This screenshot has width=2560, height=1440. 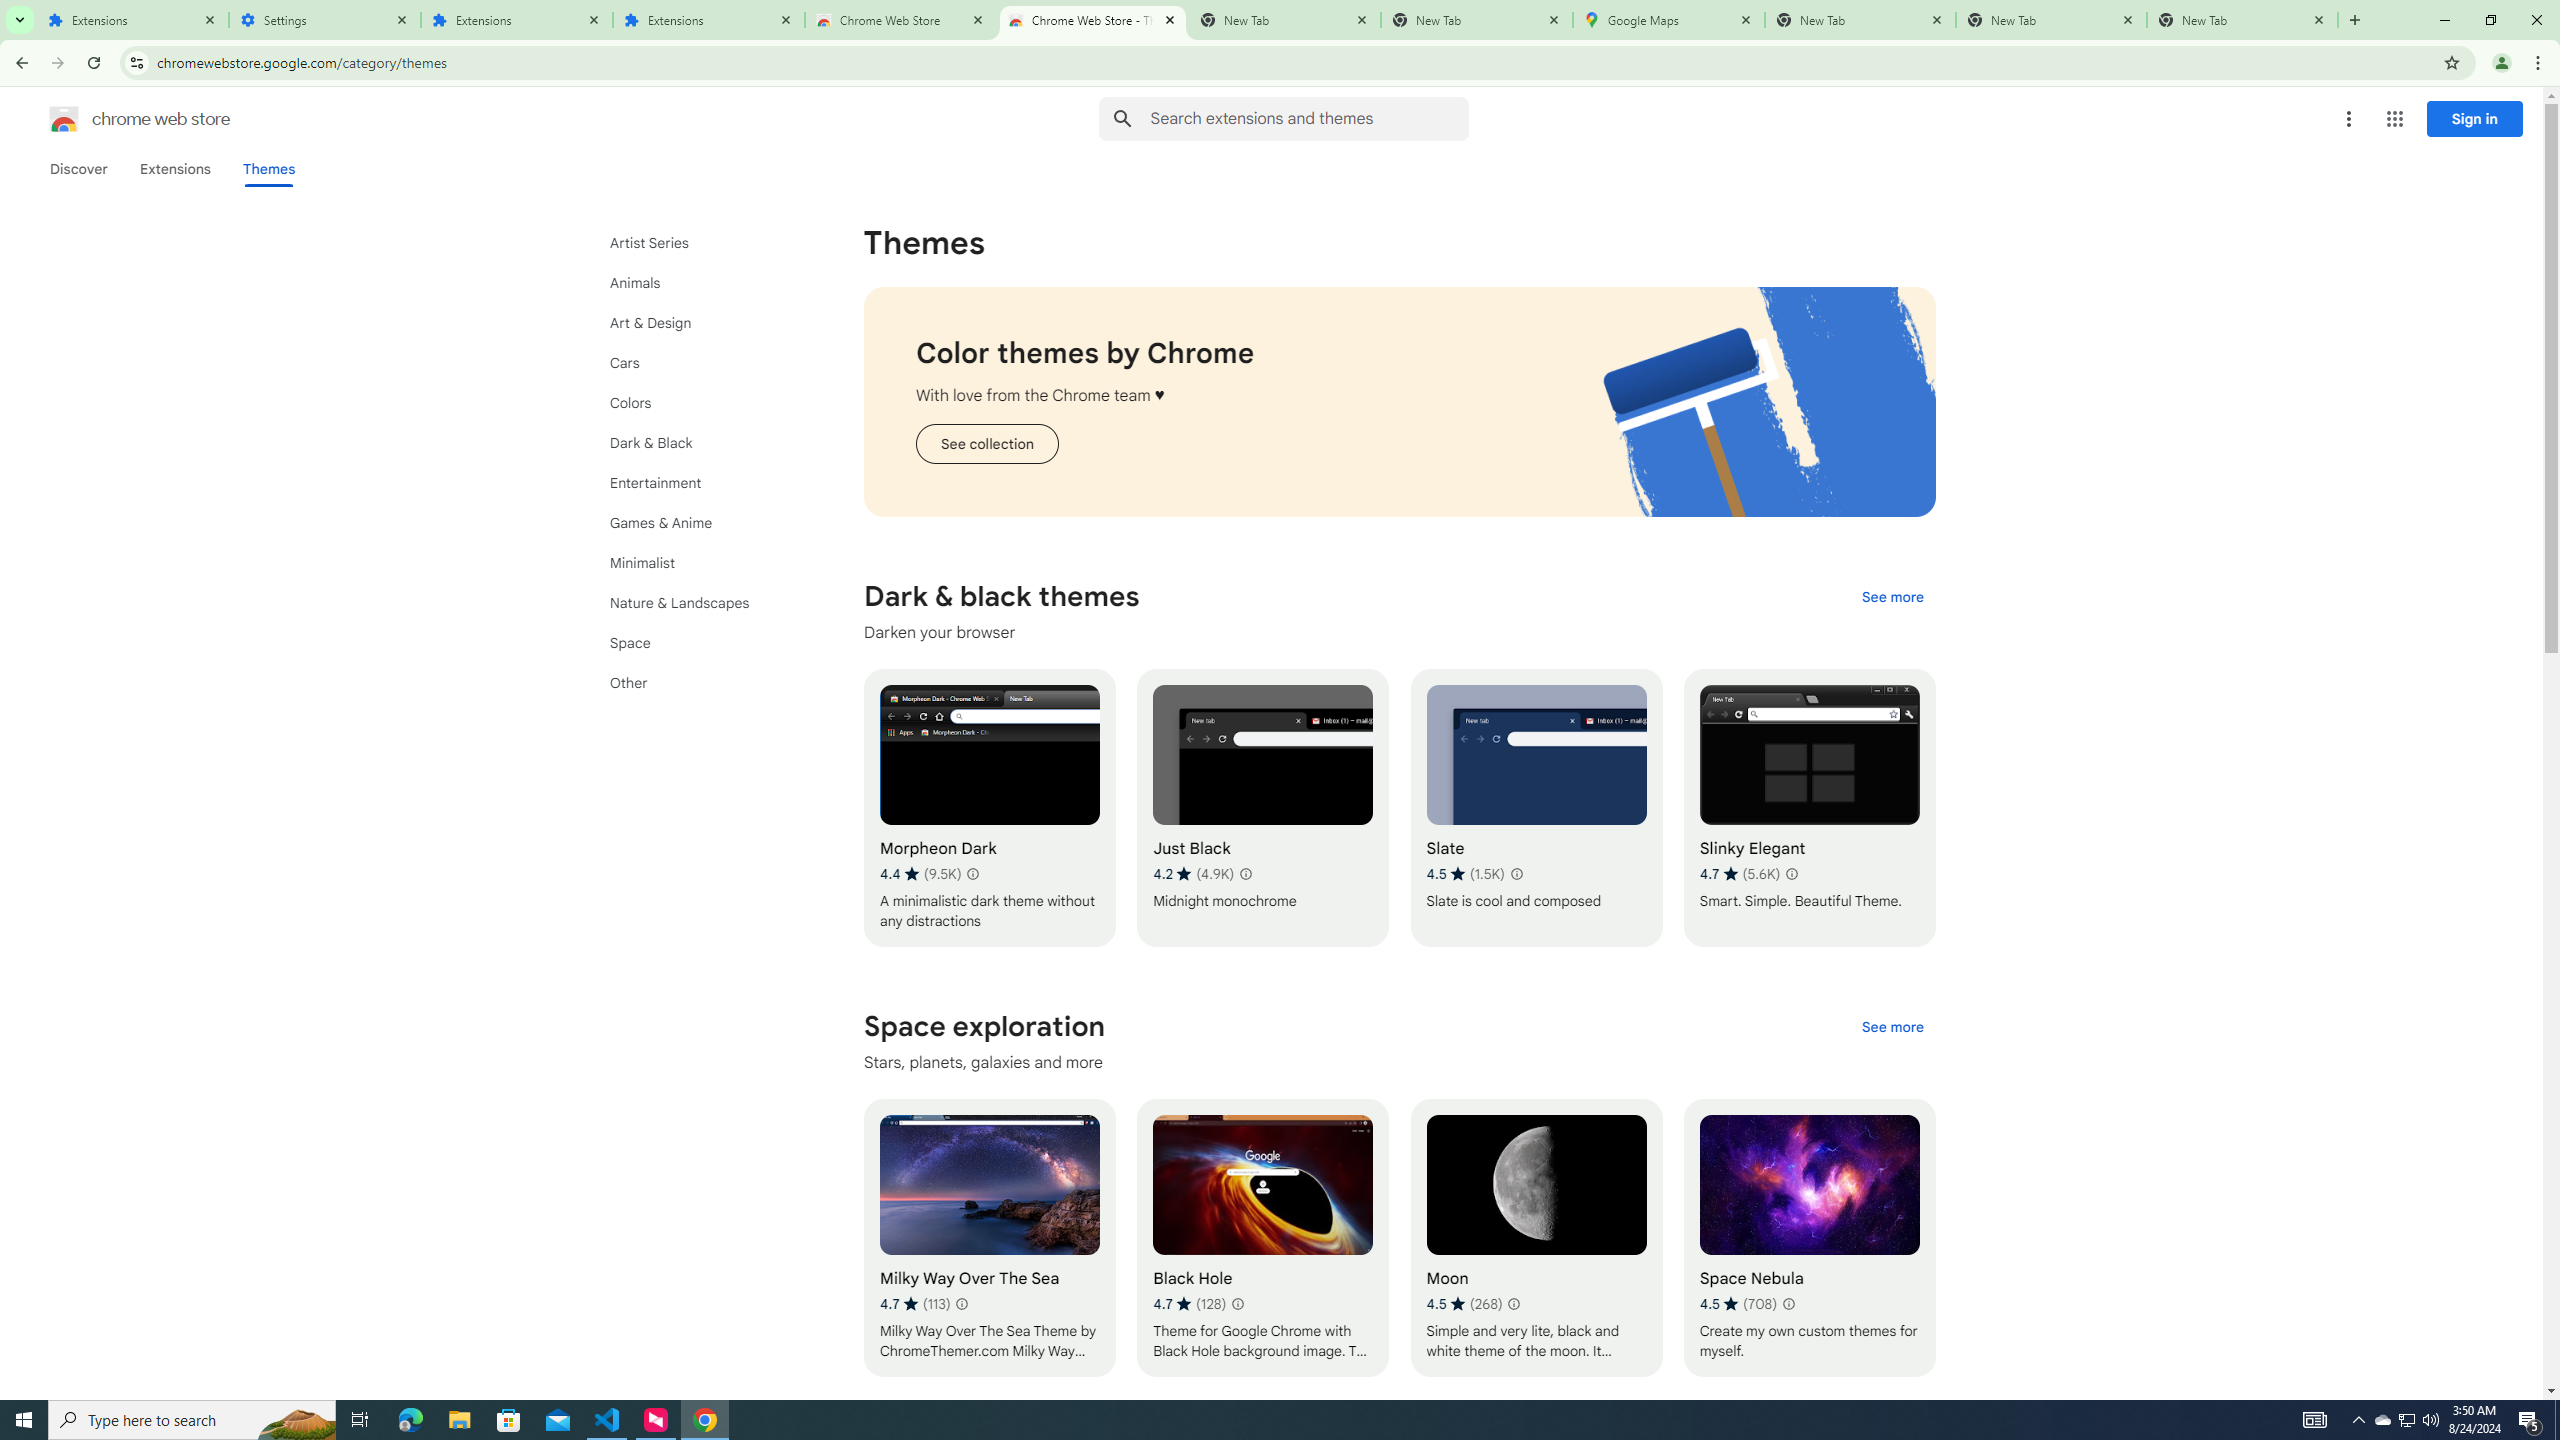 I want to click on Average rating 4.5 out of 5 stars. 708 ratings., so click(x=1738, y=1304).